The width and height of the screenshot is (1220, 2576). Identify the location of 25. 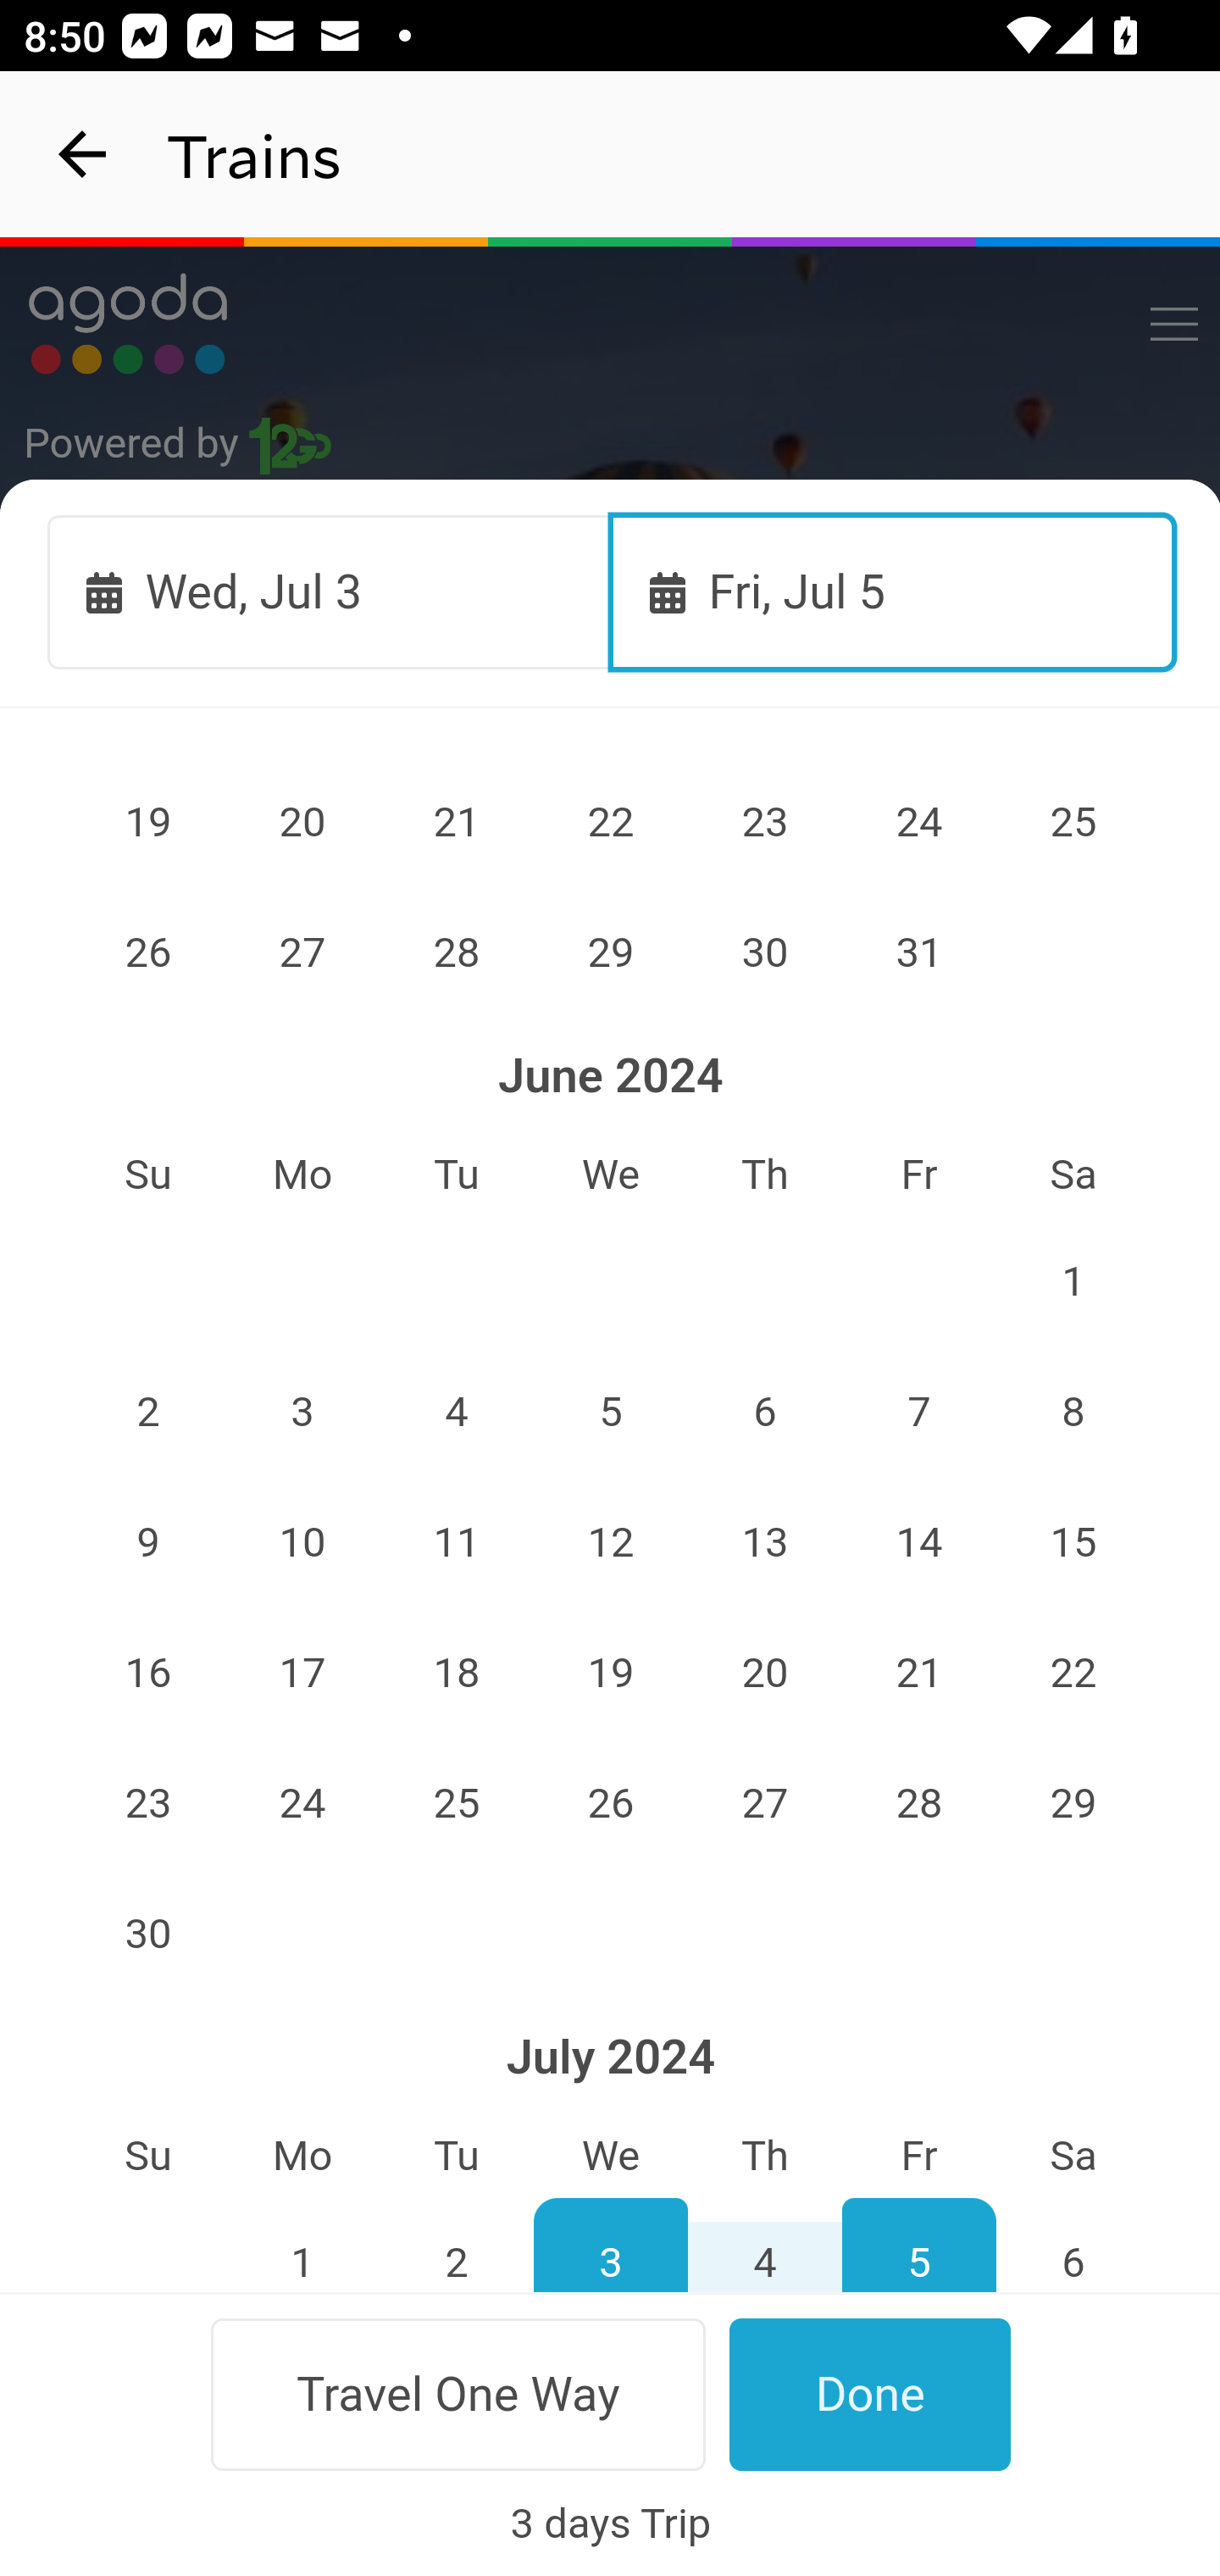
(457, 1804).